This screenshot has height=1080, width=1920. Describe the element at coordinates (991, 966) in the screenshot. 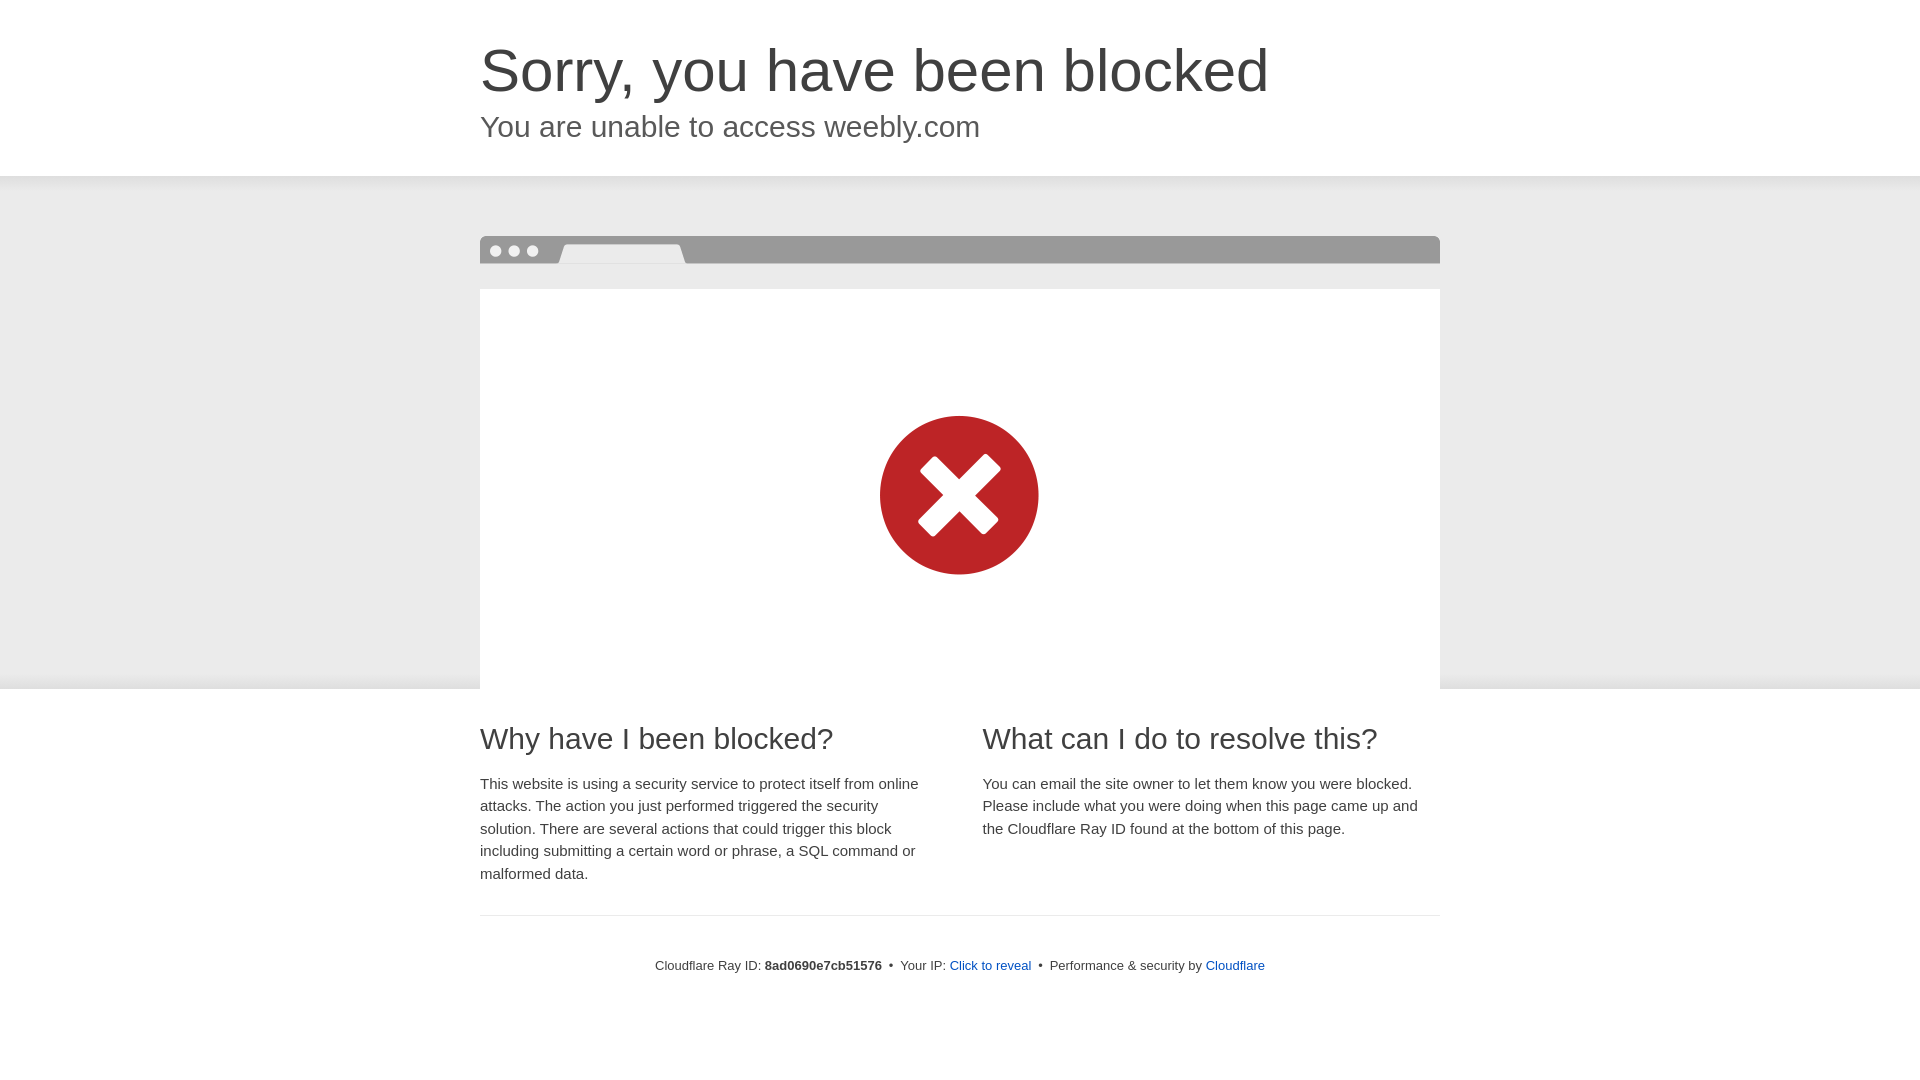

I see `Click to reveal` at that location.